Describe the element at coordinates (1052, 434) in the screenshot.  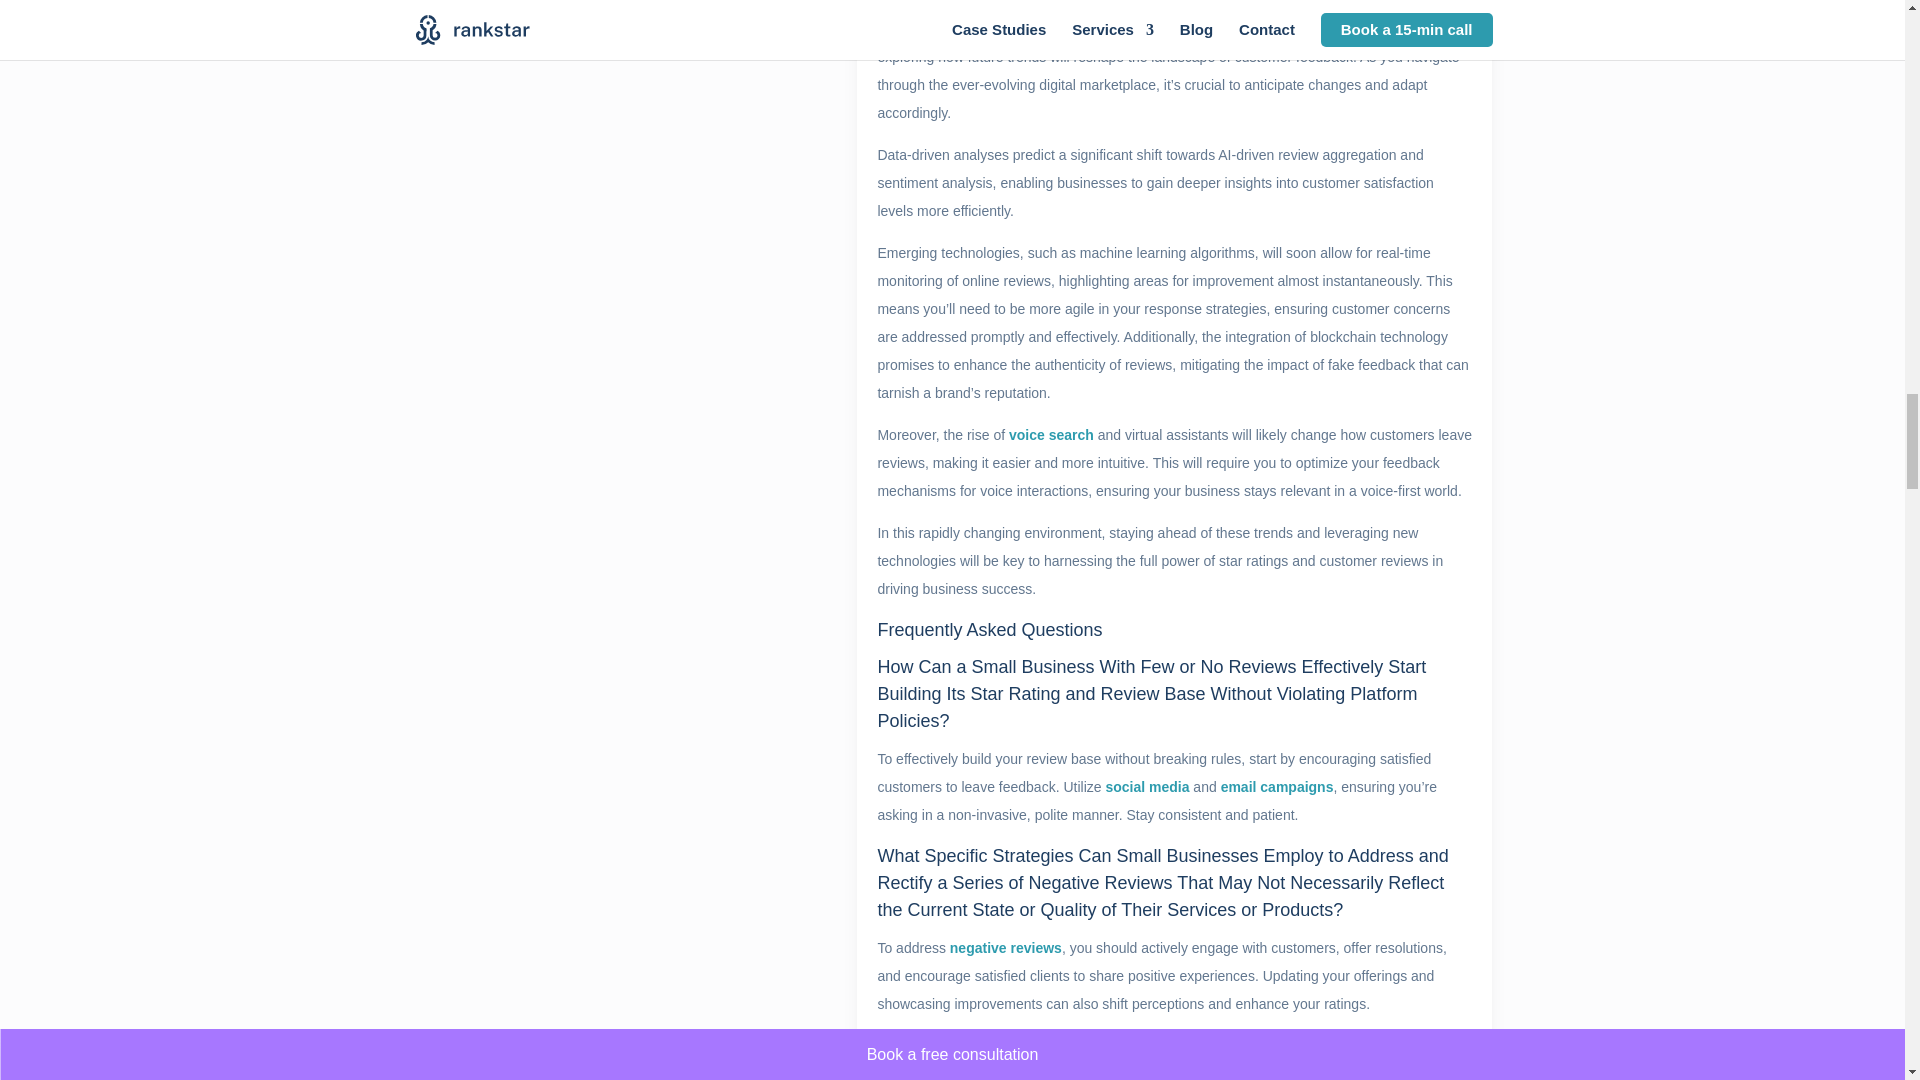
I see `voice search` at that location.